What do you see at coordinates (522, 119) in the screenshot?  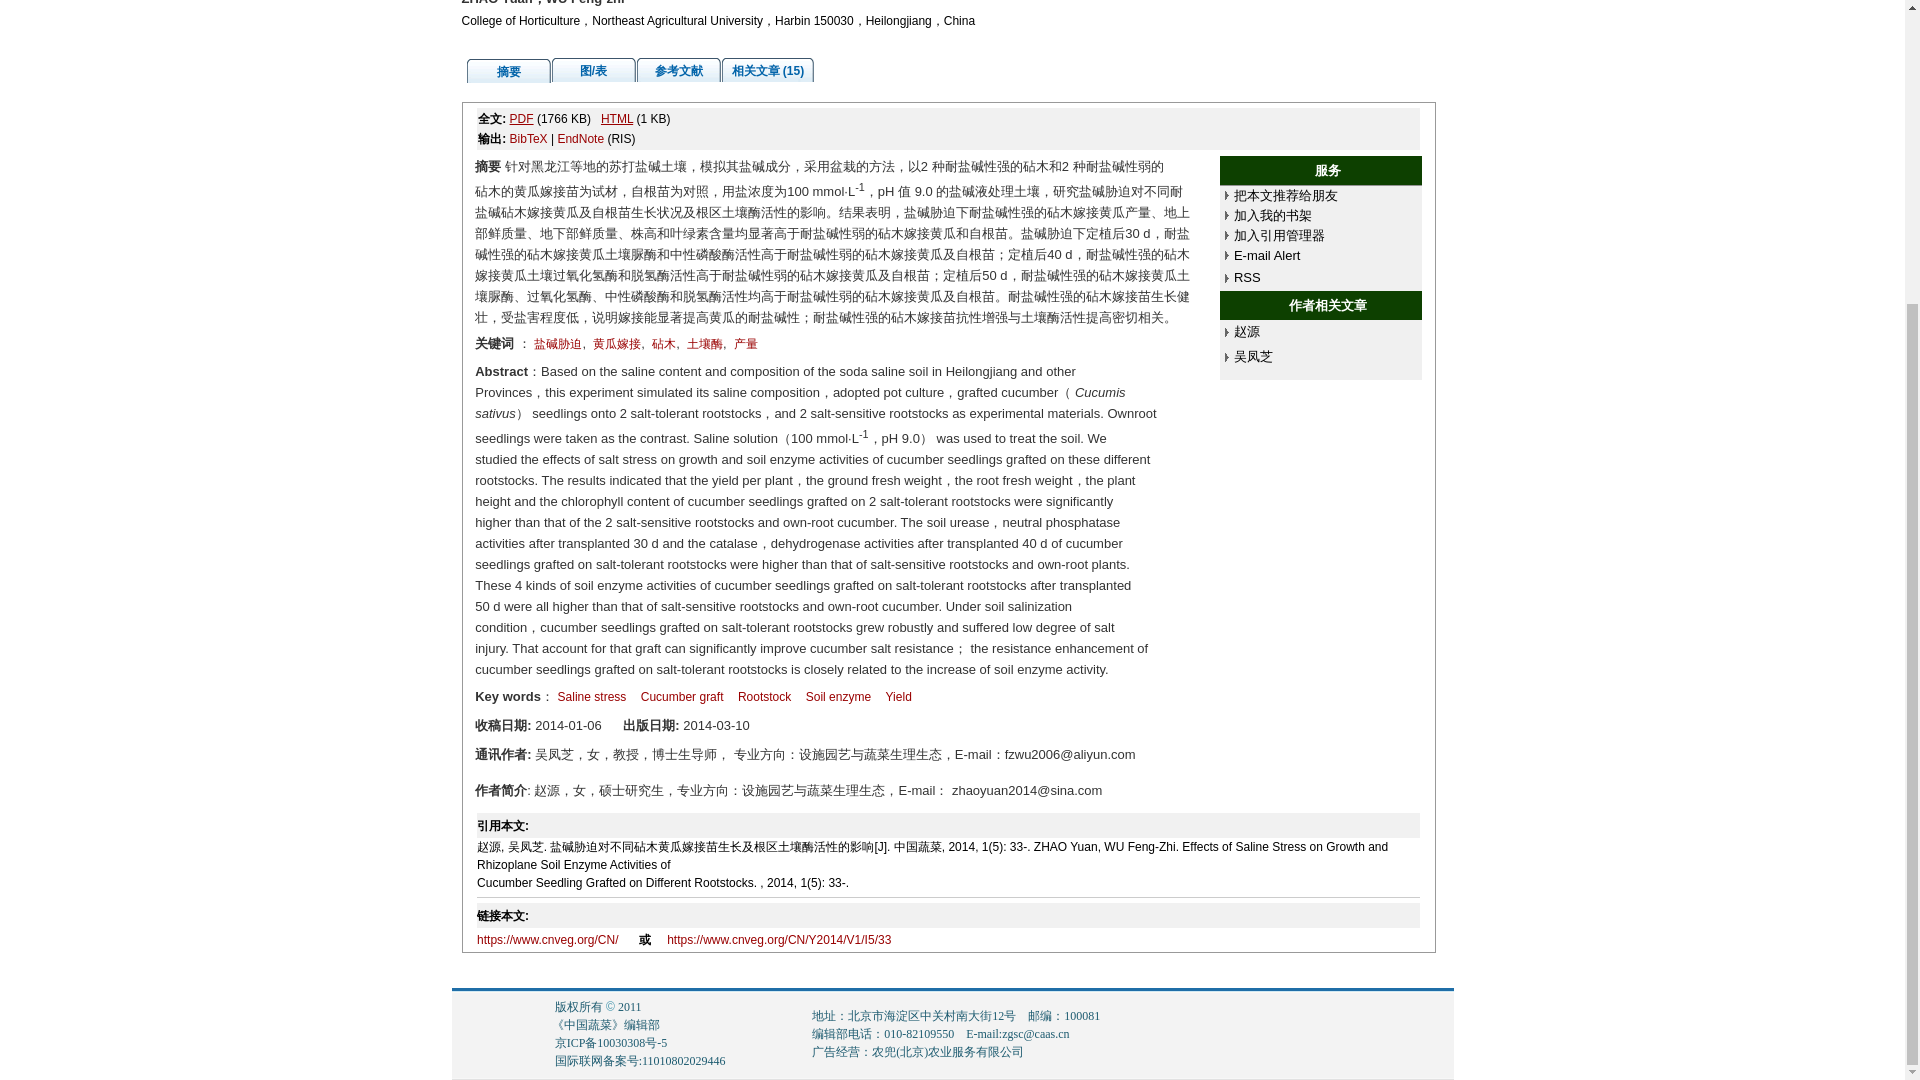 I see `PDF` at bounding box center [522, 119].